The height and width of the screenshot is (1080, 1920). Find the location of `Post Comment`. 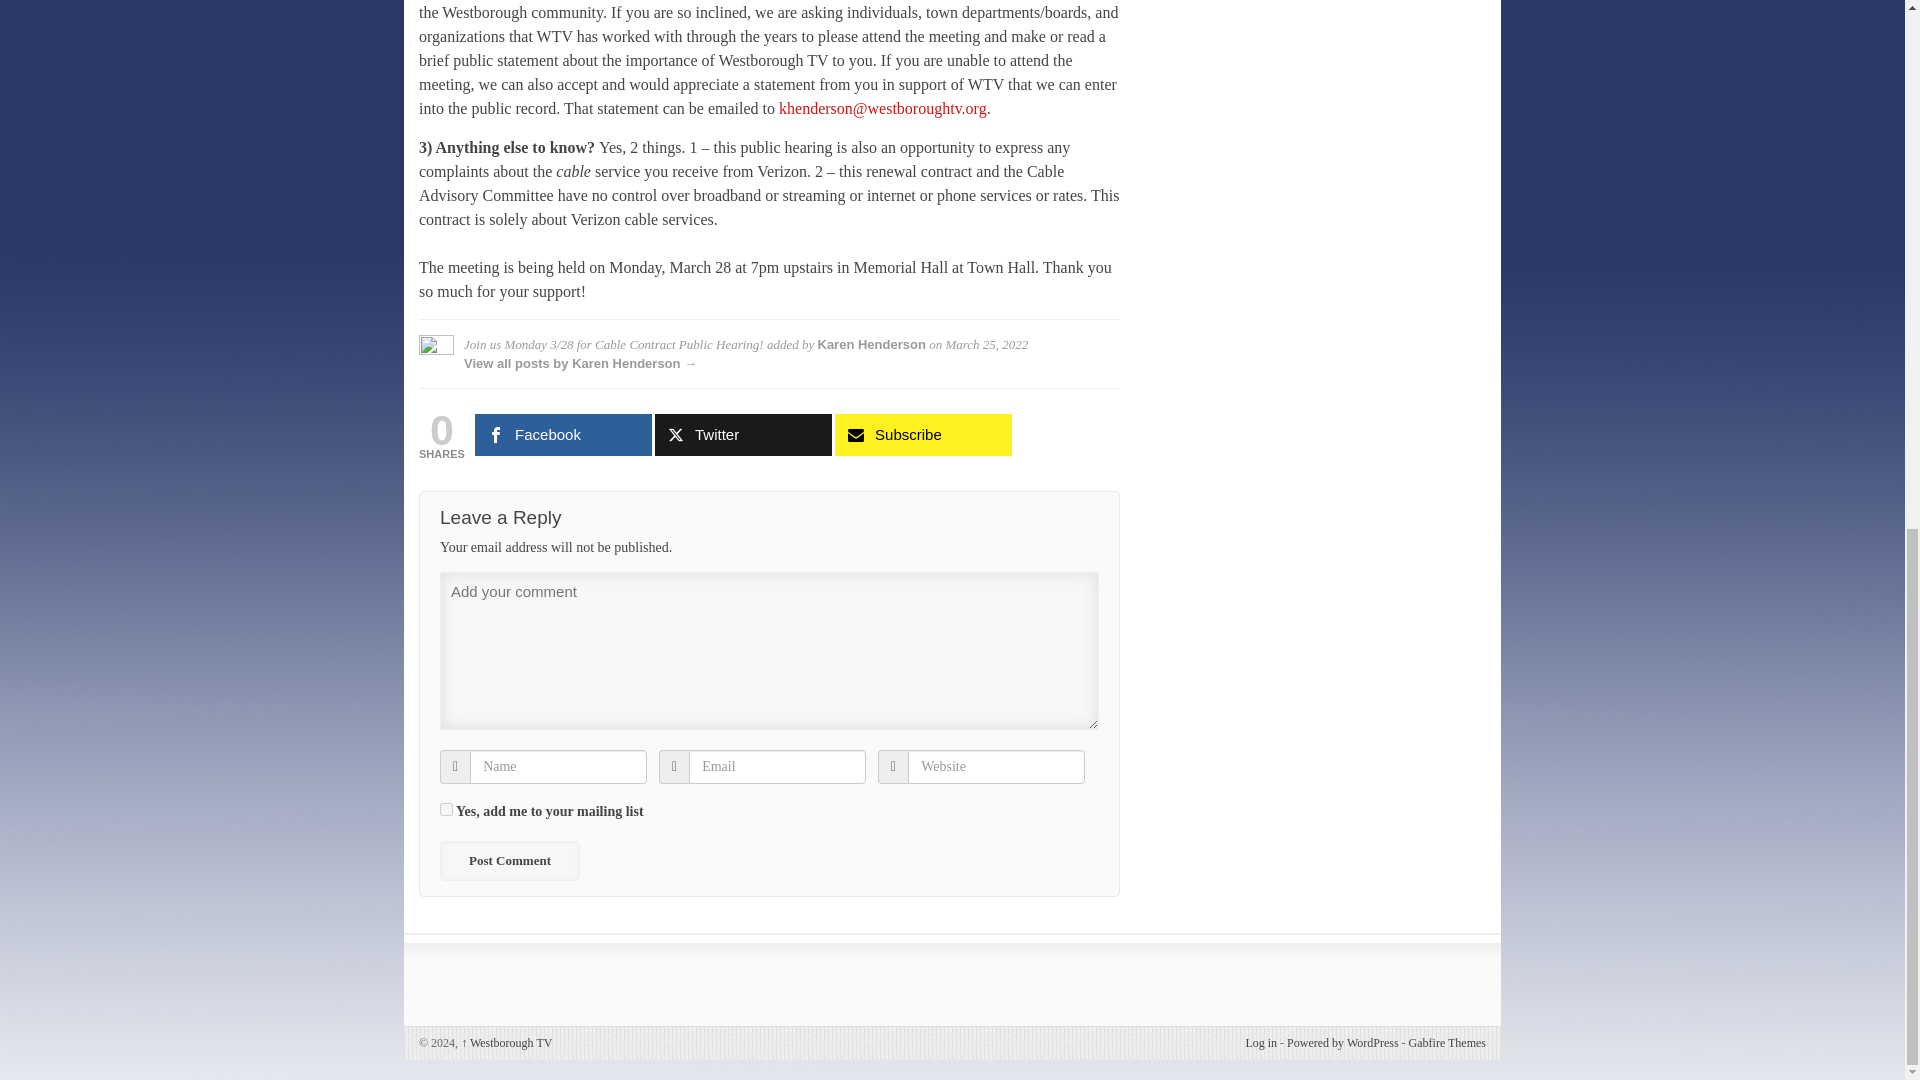

Post Comment is located at coordinates (509, 861).